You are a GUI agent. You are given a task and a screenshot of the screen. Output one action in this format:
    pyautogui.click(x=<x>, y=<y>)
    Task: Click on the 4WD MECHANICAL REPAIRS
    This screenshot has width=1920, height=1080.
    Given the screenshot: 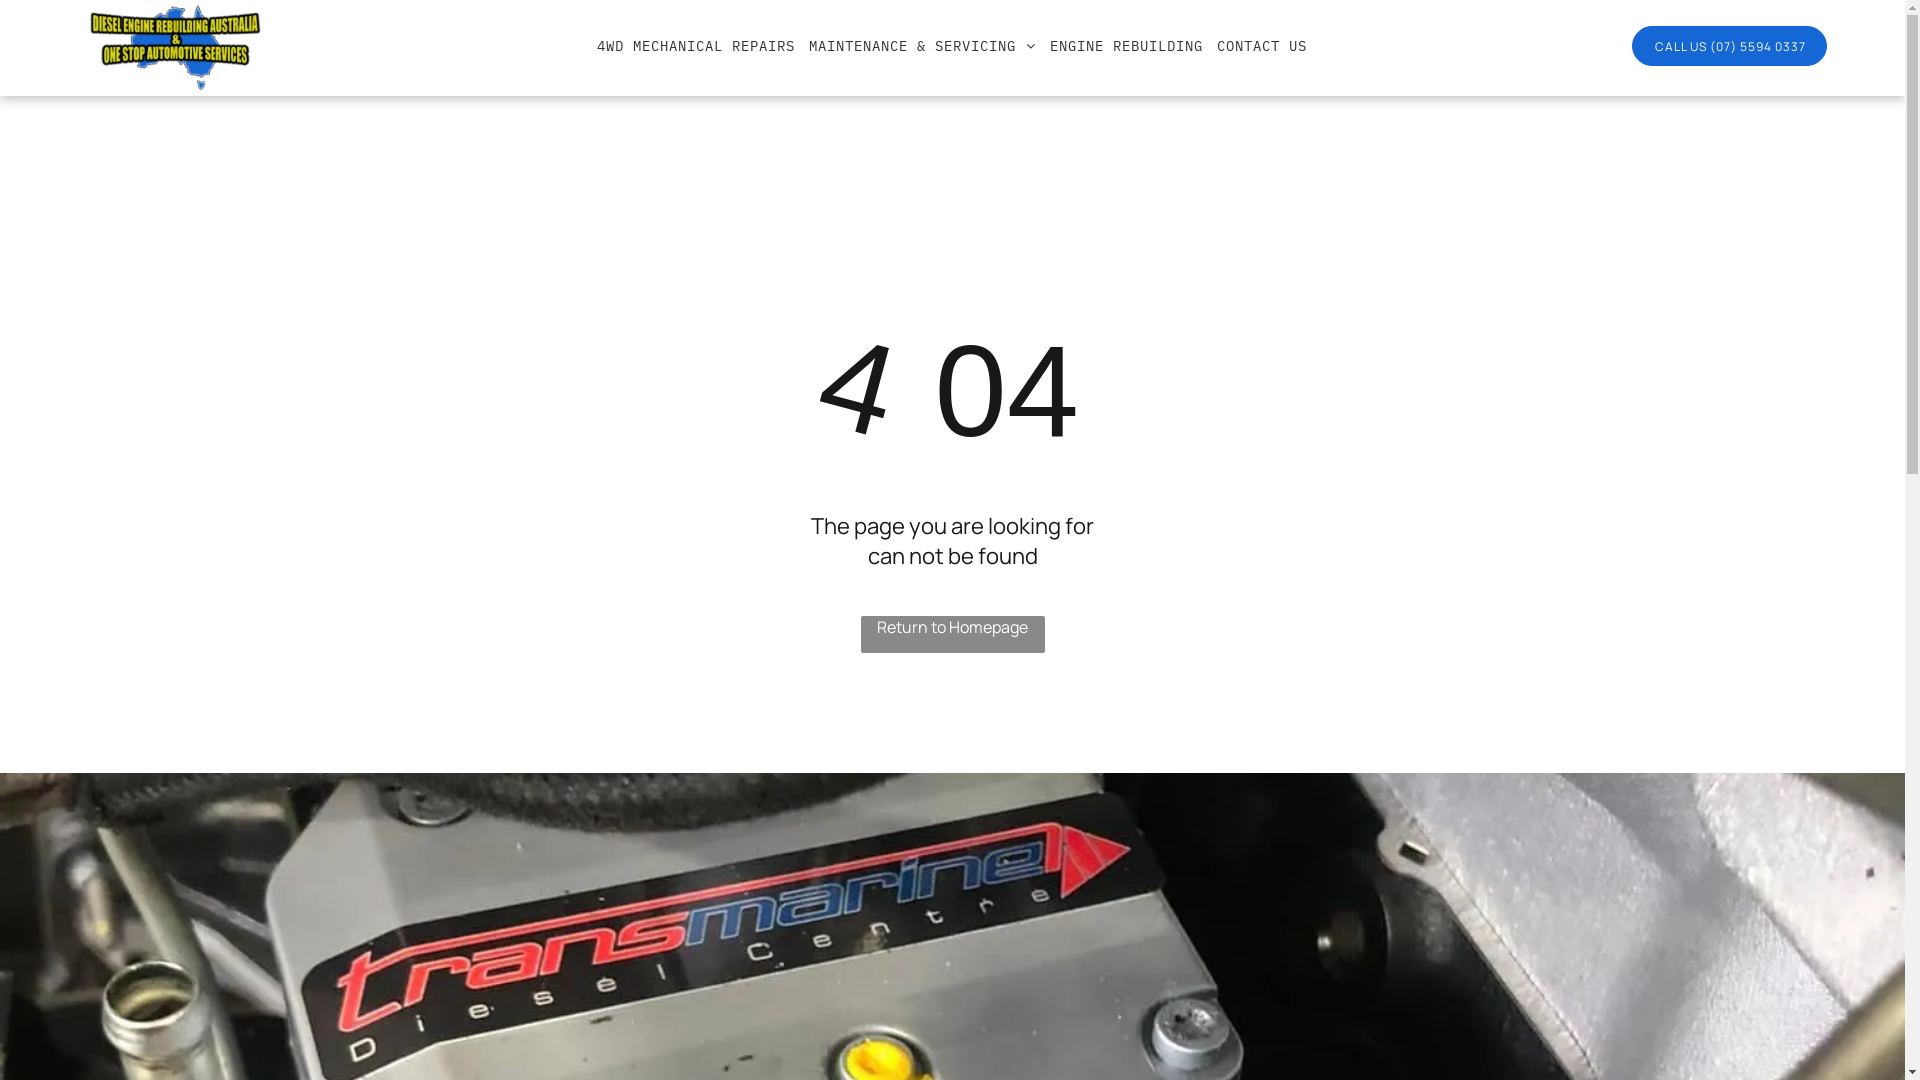 What is the action you would take?
    pyautogui.click(x=696, y=46)
    